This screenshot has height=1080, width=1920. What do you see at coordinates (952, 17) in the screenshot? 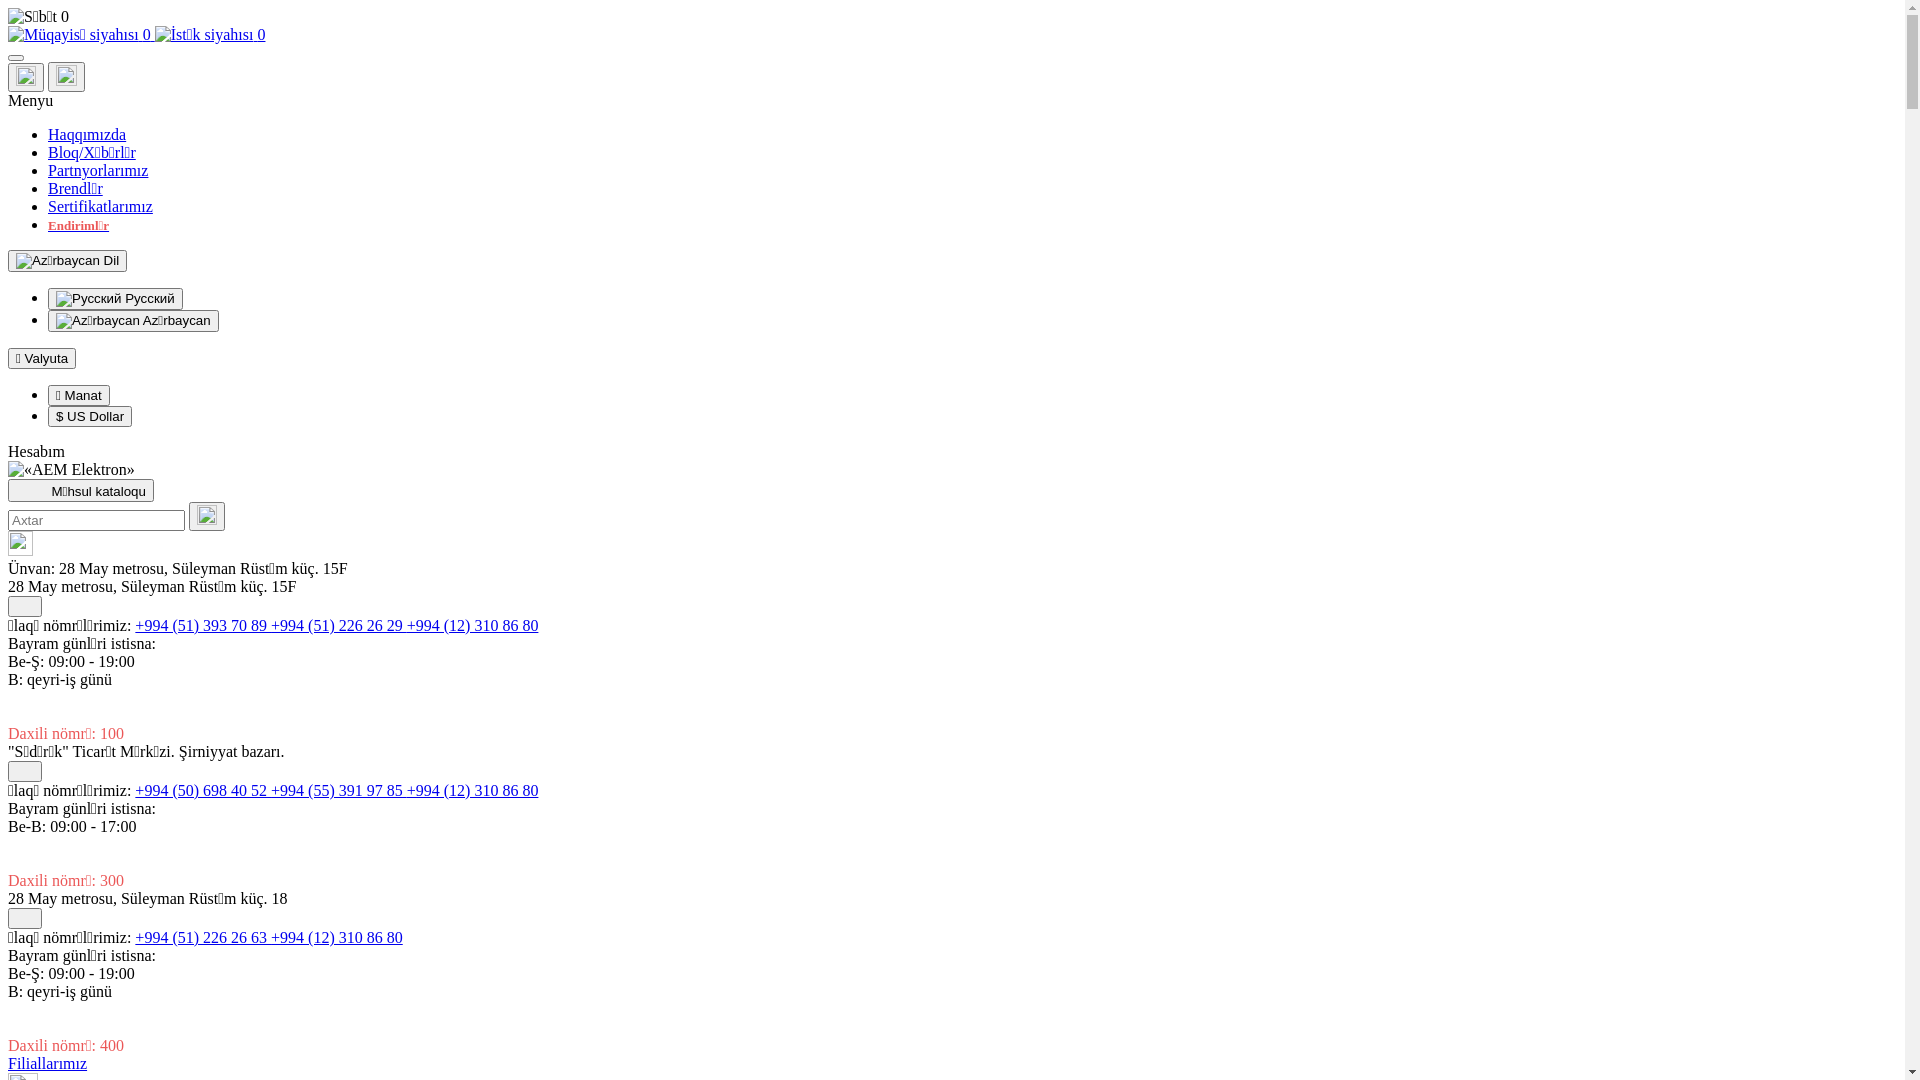
I see `0` at bounding box center [952, 17].